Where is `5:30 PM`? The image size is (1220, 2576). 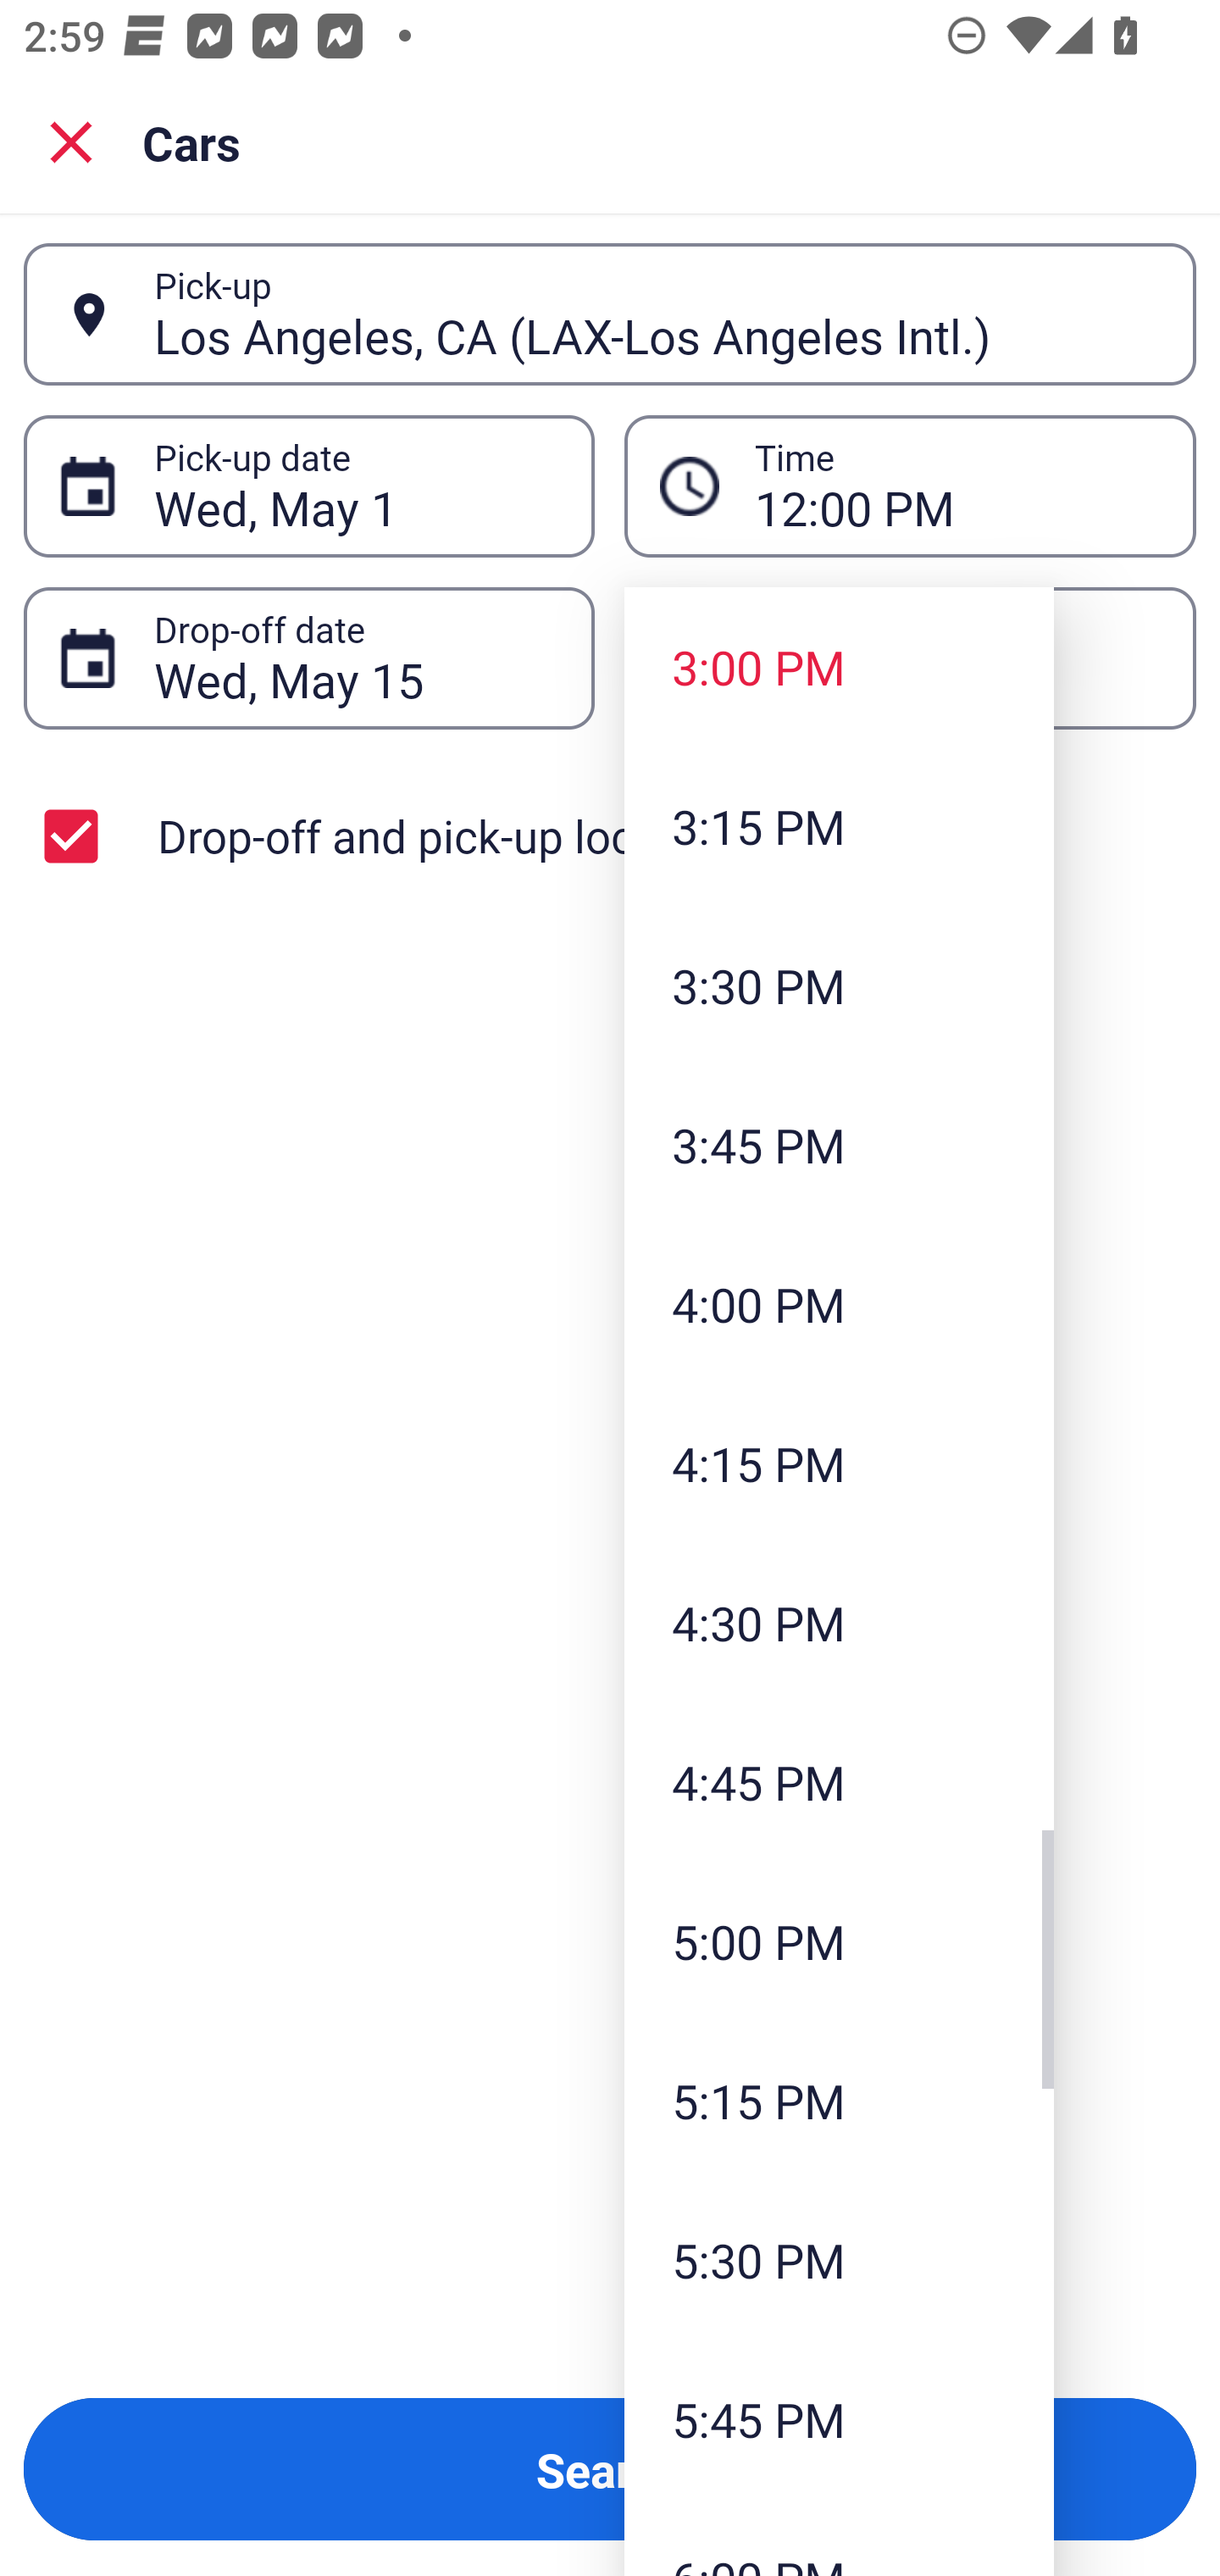
5:30 PM is located at coordinates (839, 2259).